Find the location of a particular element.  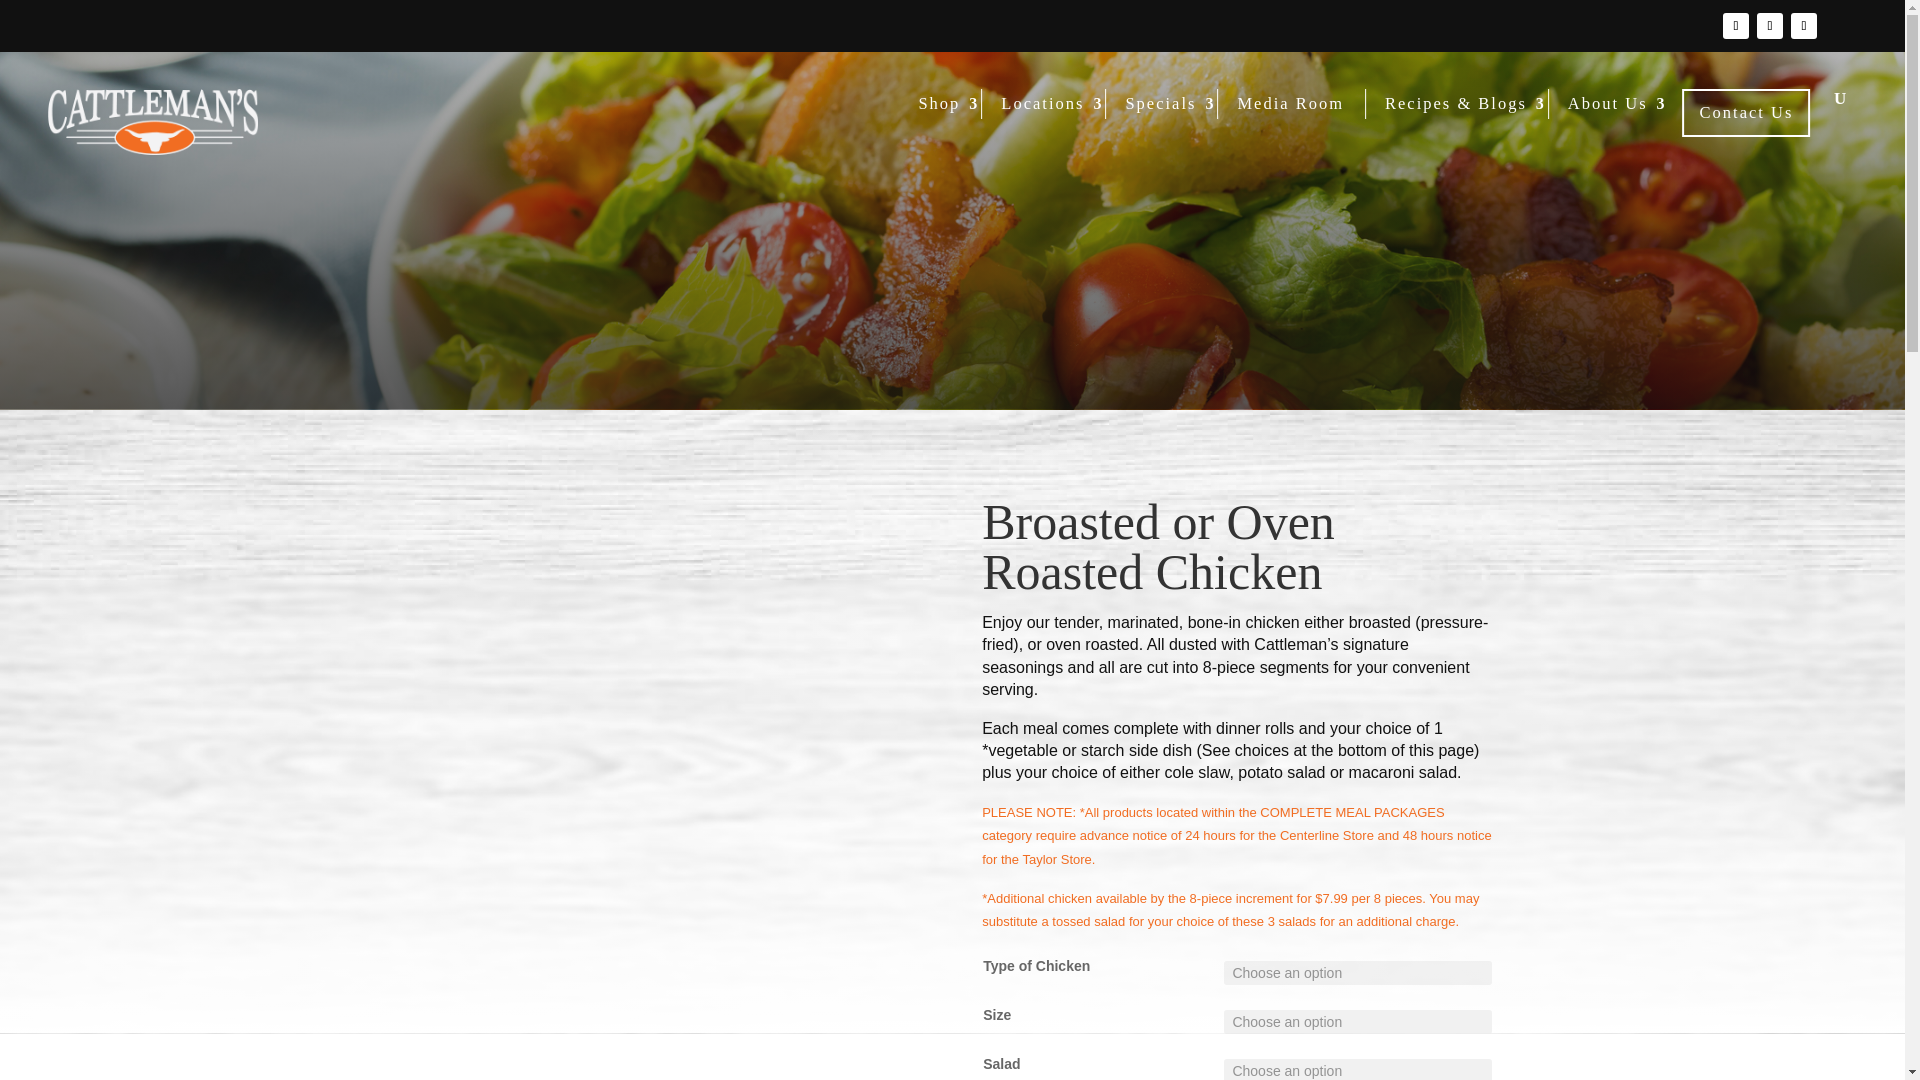

Follow on Facebook is located at coordinates (1736, 25).